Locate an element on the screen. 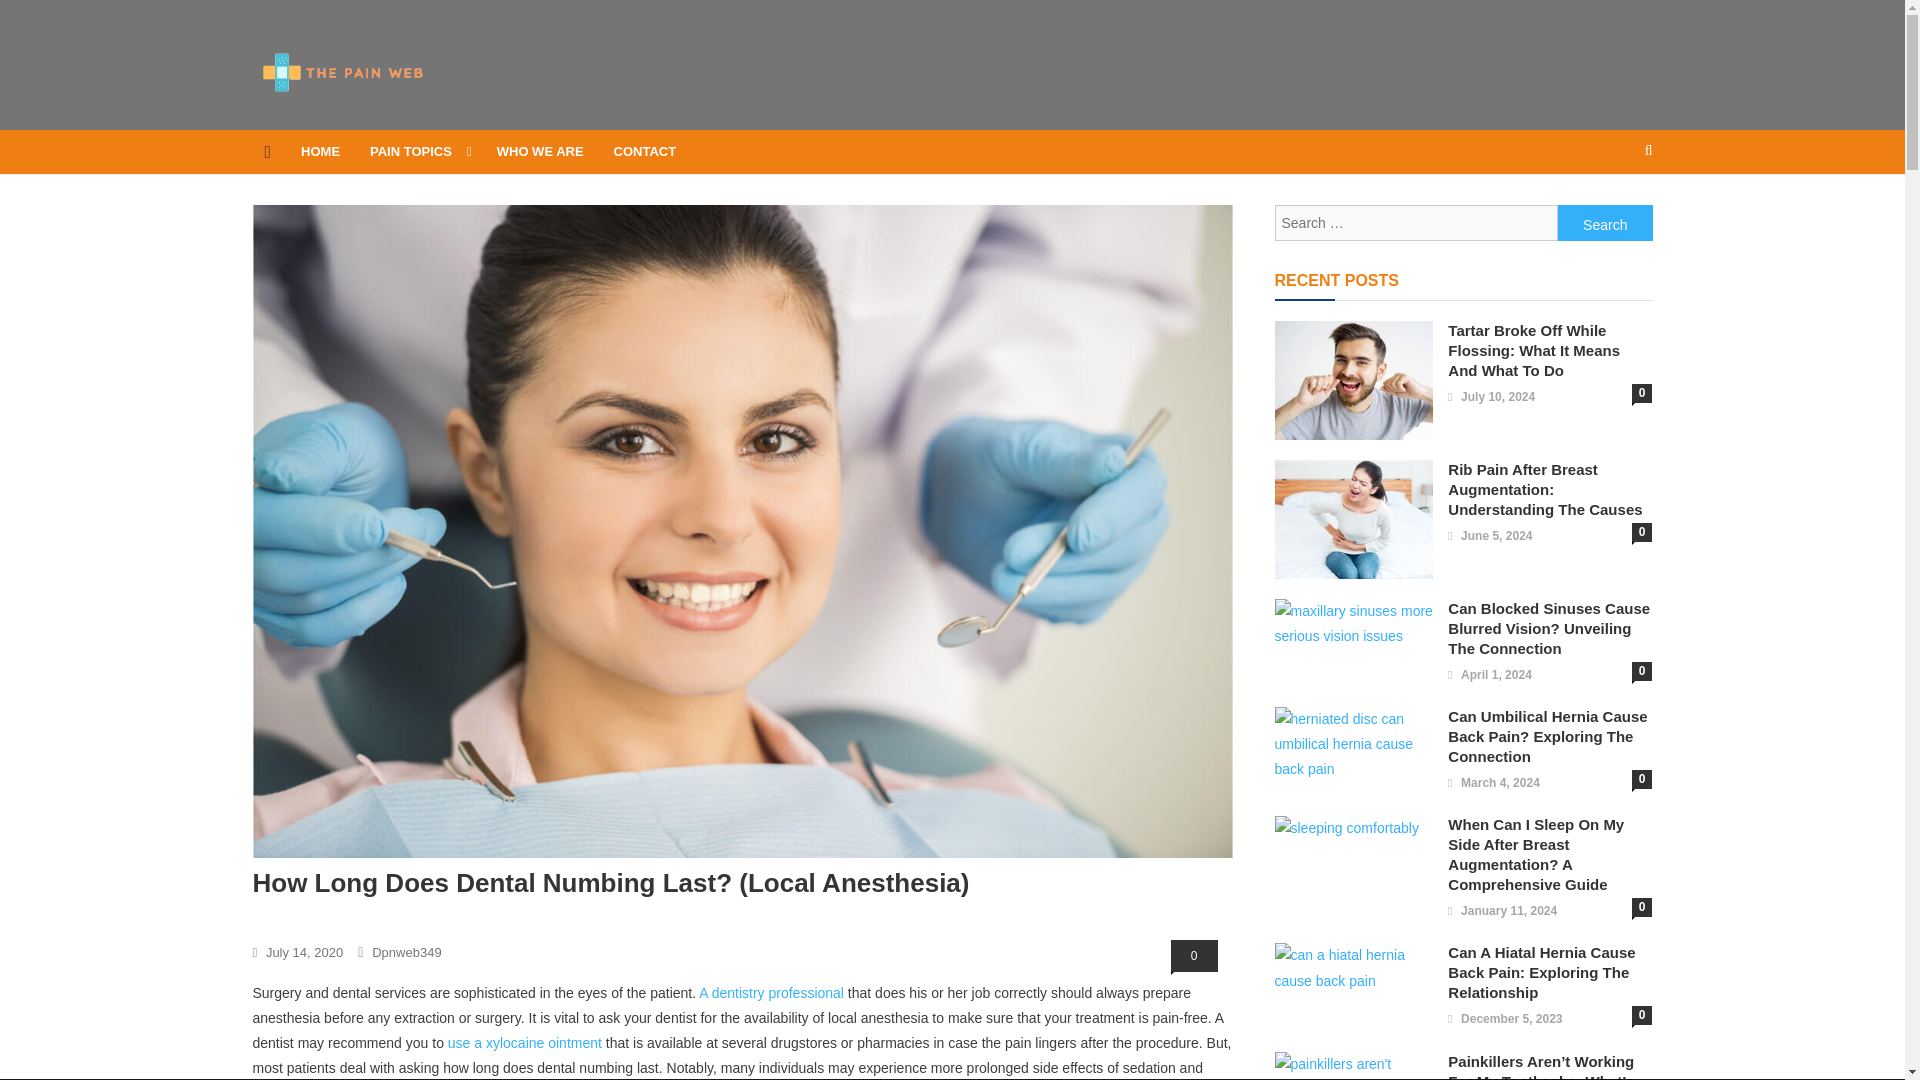  0 is located at coordinates (1194, 956).